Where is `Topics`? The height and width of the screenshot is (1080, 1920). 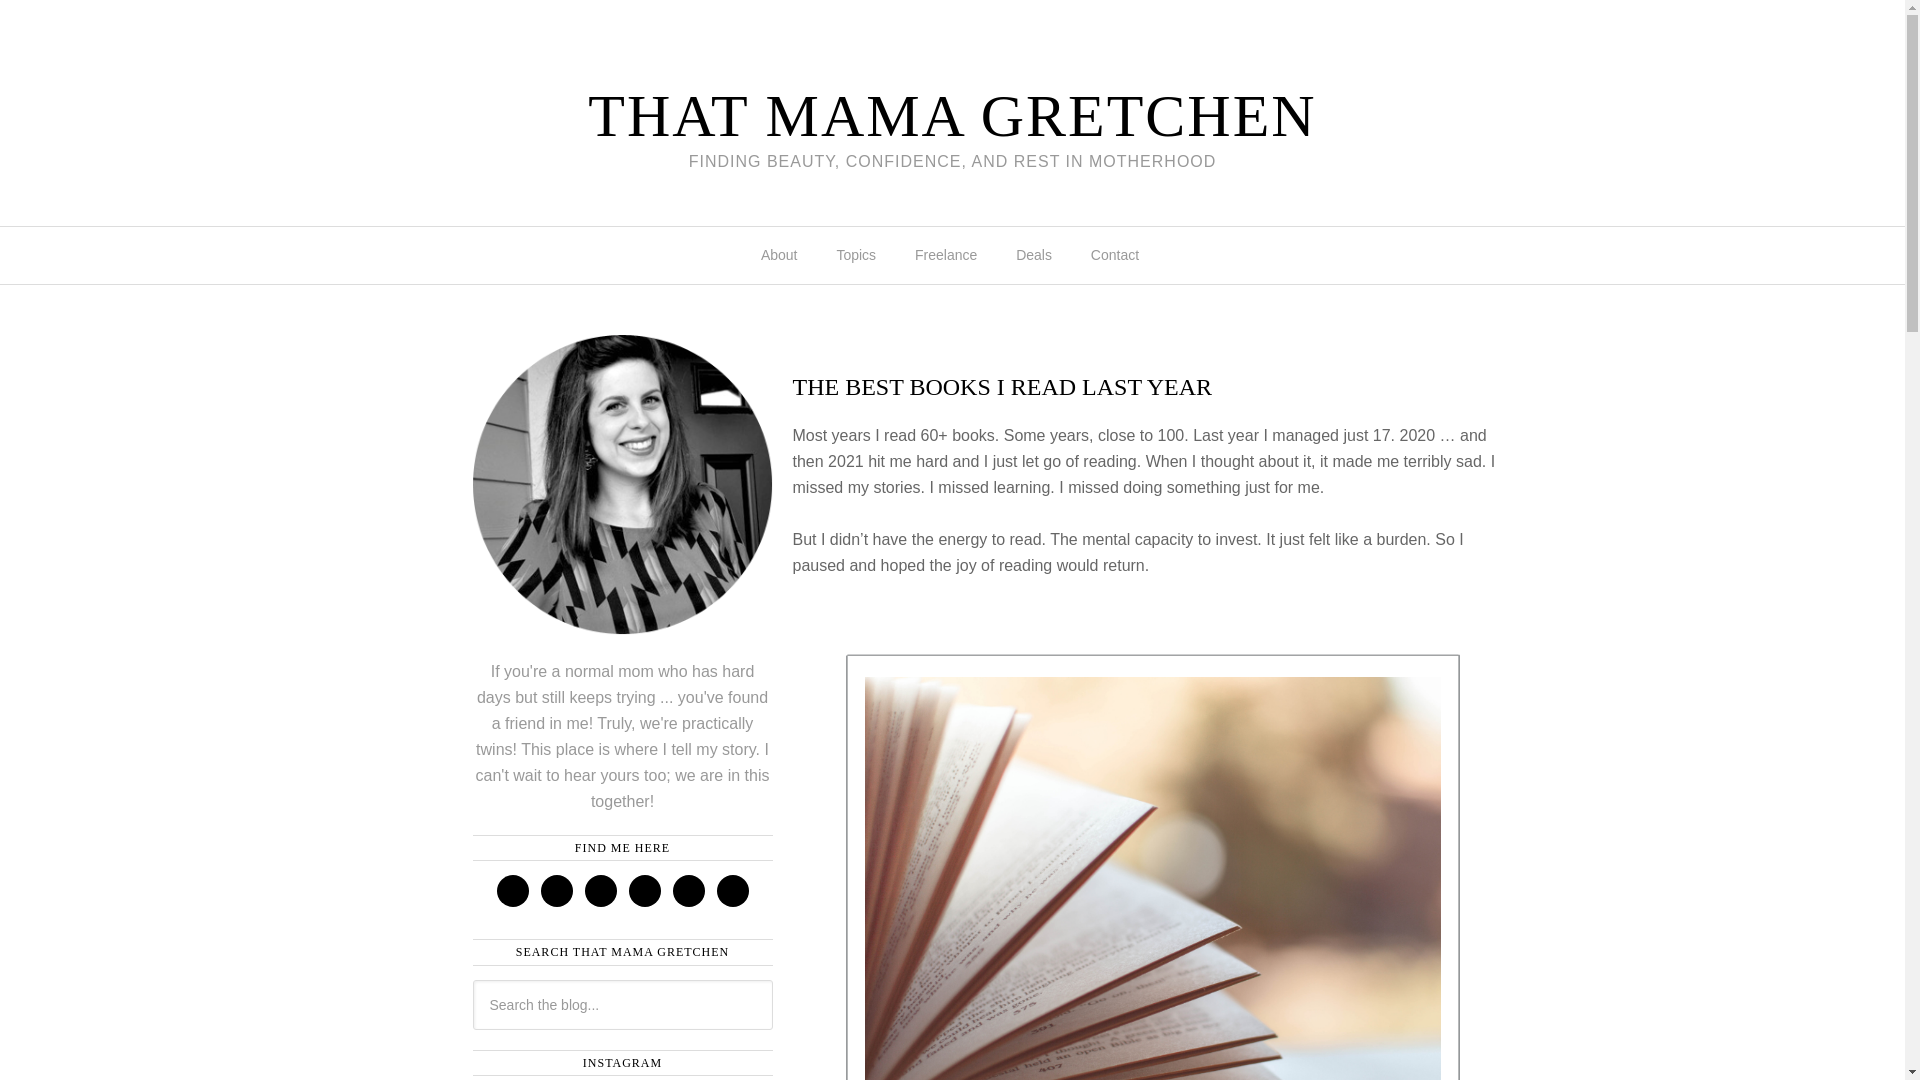
Topics is located at coordinates (858, 255).